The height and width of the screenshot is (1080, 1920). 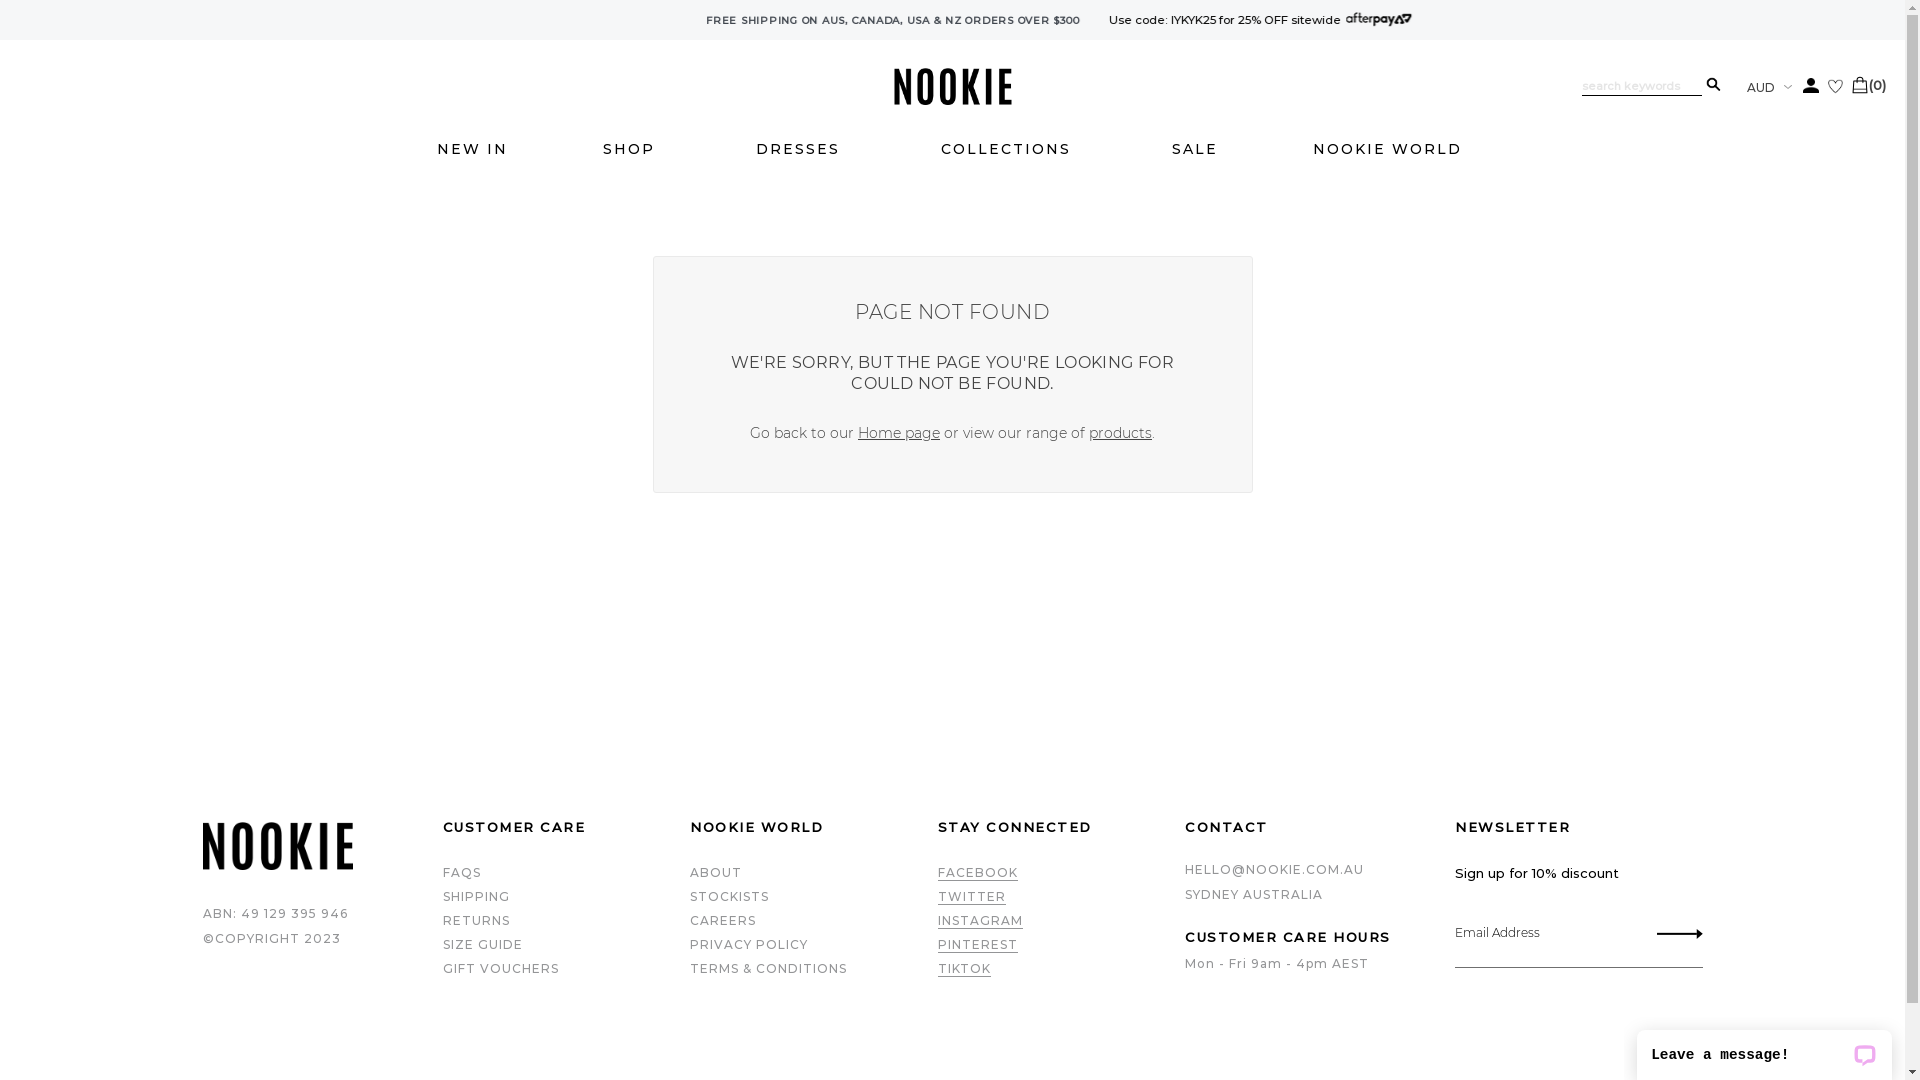 I want to click on SIZE GUIDE, so click(x=490, y=944).